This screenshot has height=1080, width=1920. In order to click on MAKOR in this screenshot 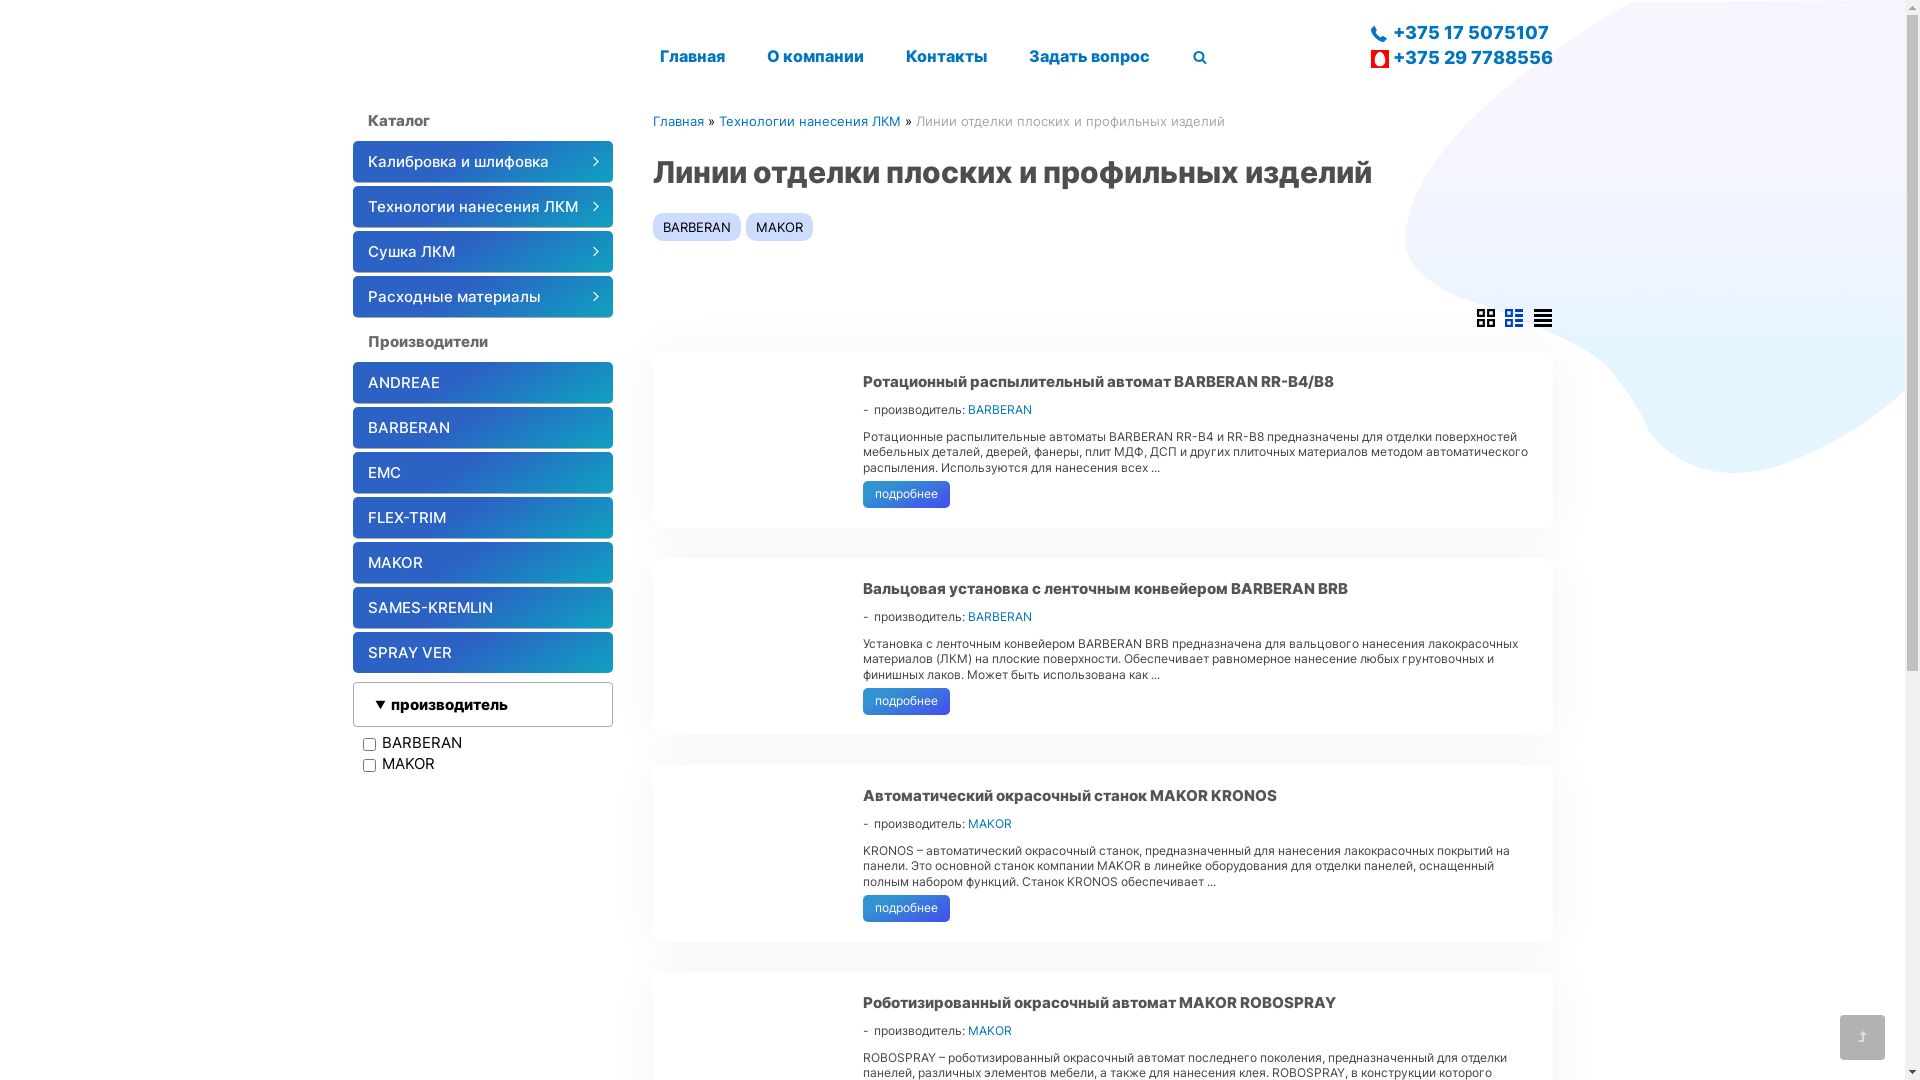, I will do `click(990, 1030)`.